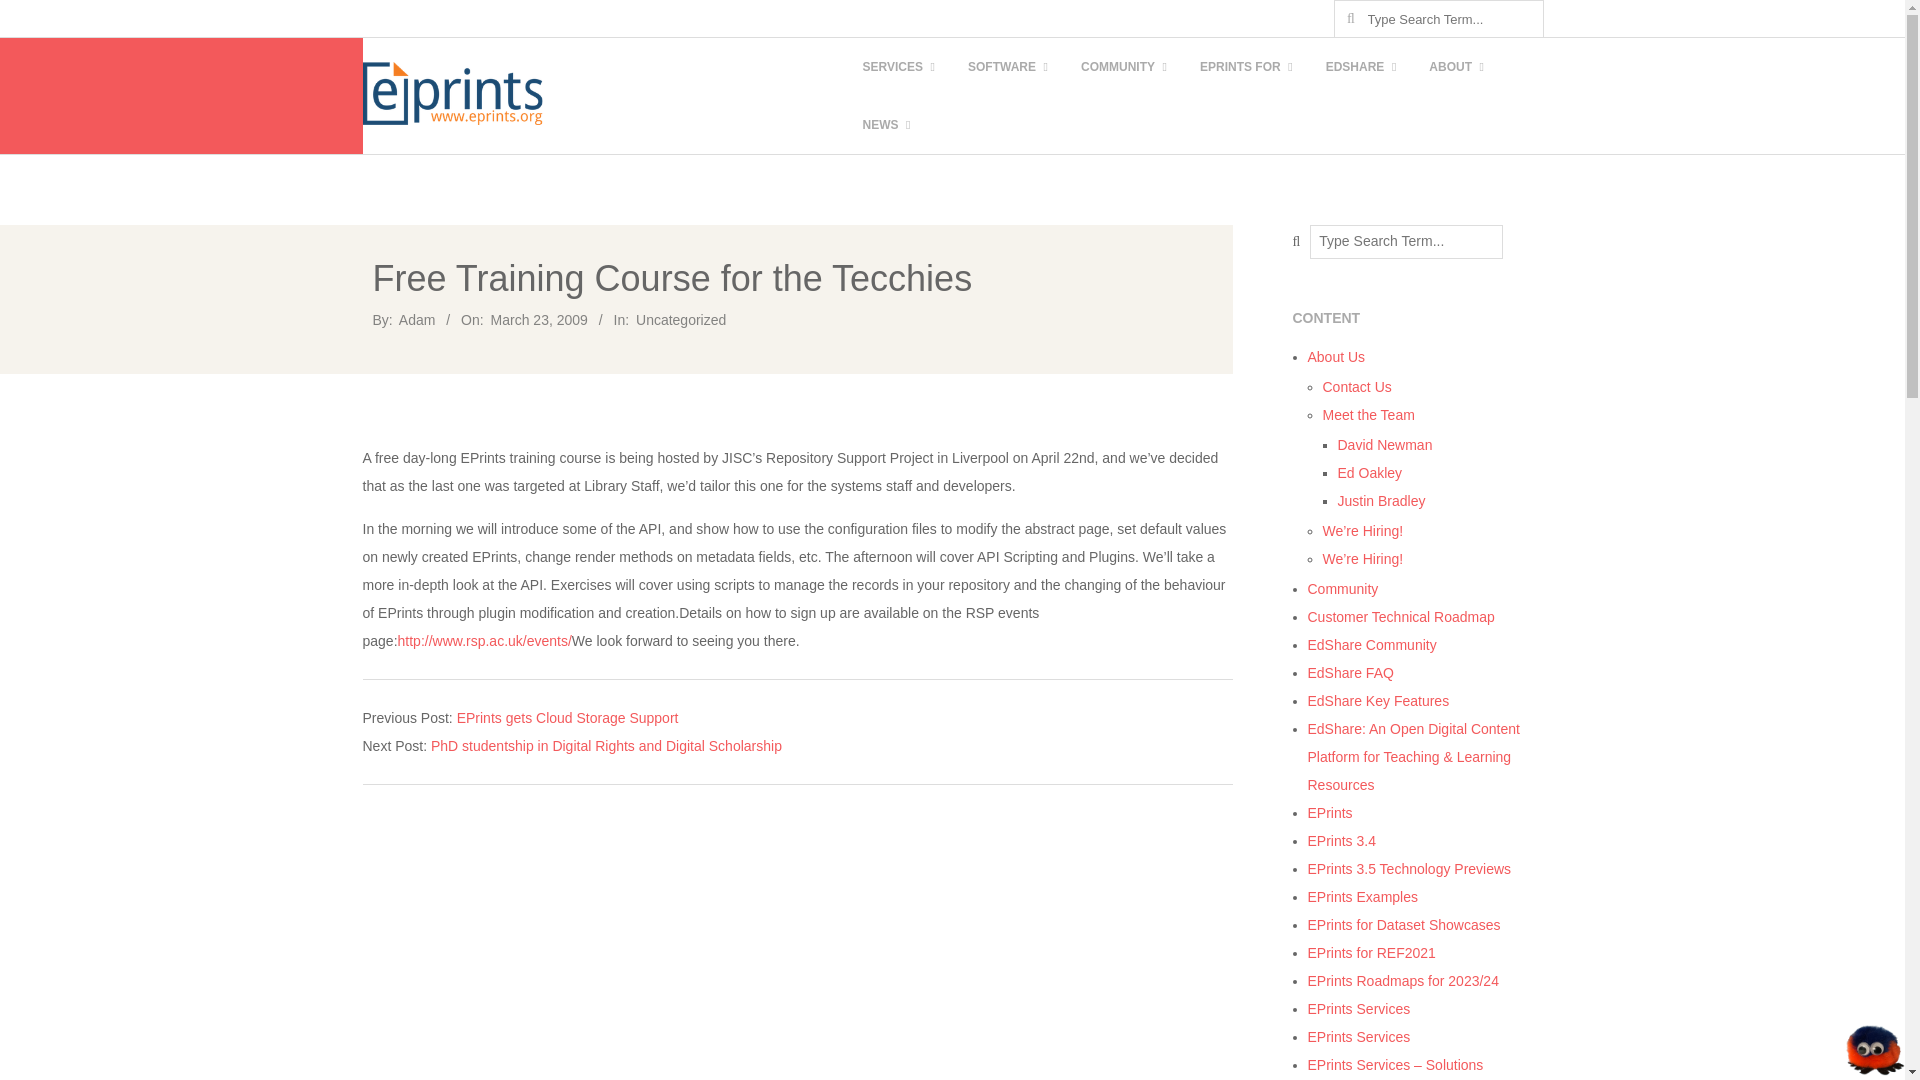 The image size is (1920, 1080). What do you see at coordinates (1244, 66) in the screenshot?
I see `EPrints for` at bounding box center [1244, 66].